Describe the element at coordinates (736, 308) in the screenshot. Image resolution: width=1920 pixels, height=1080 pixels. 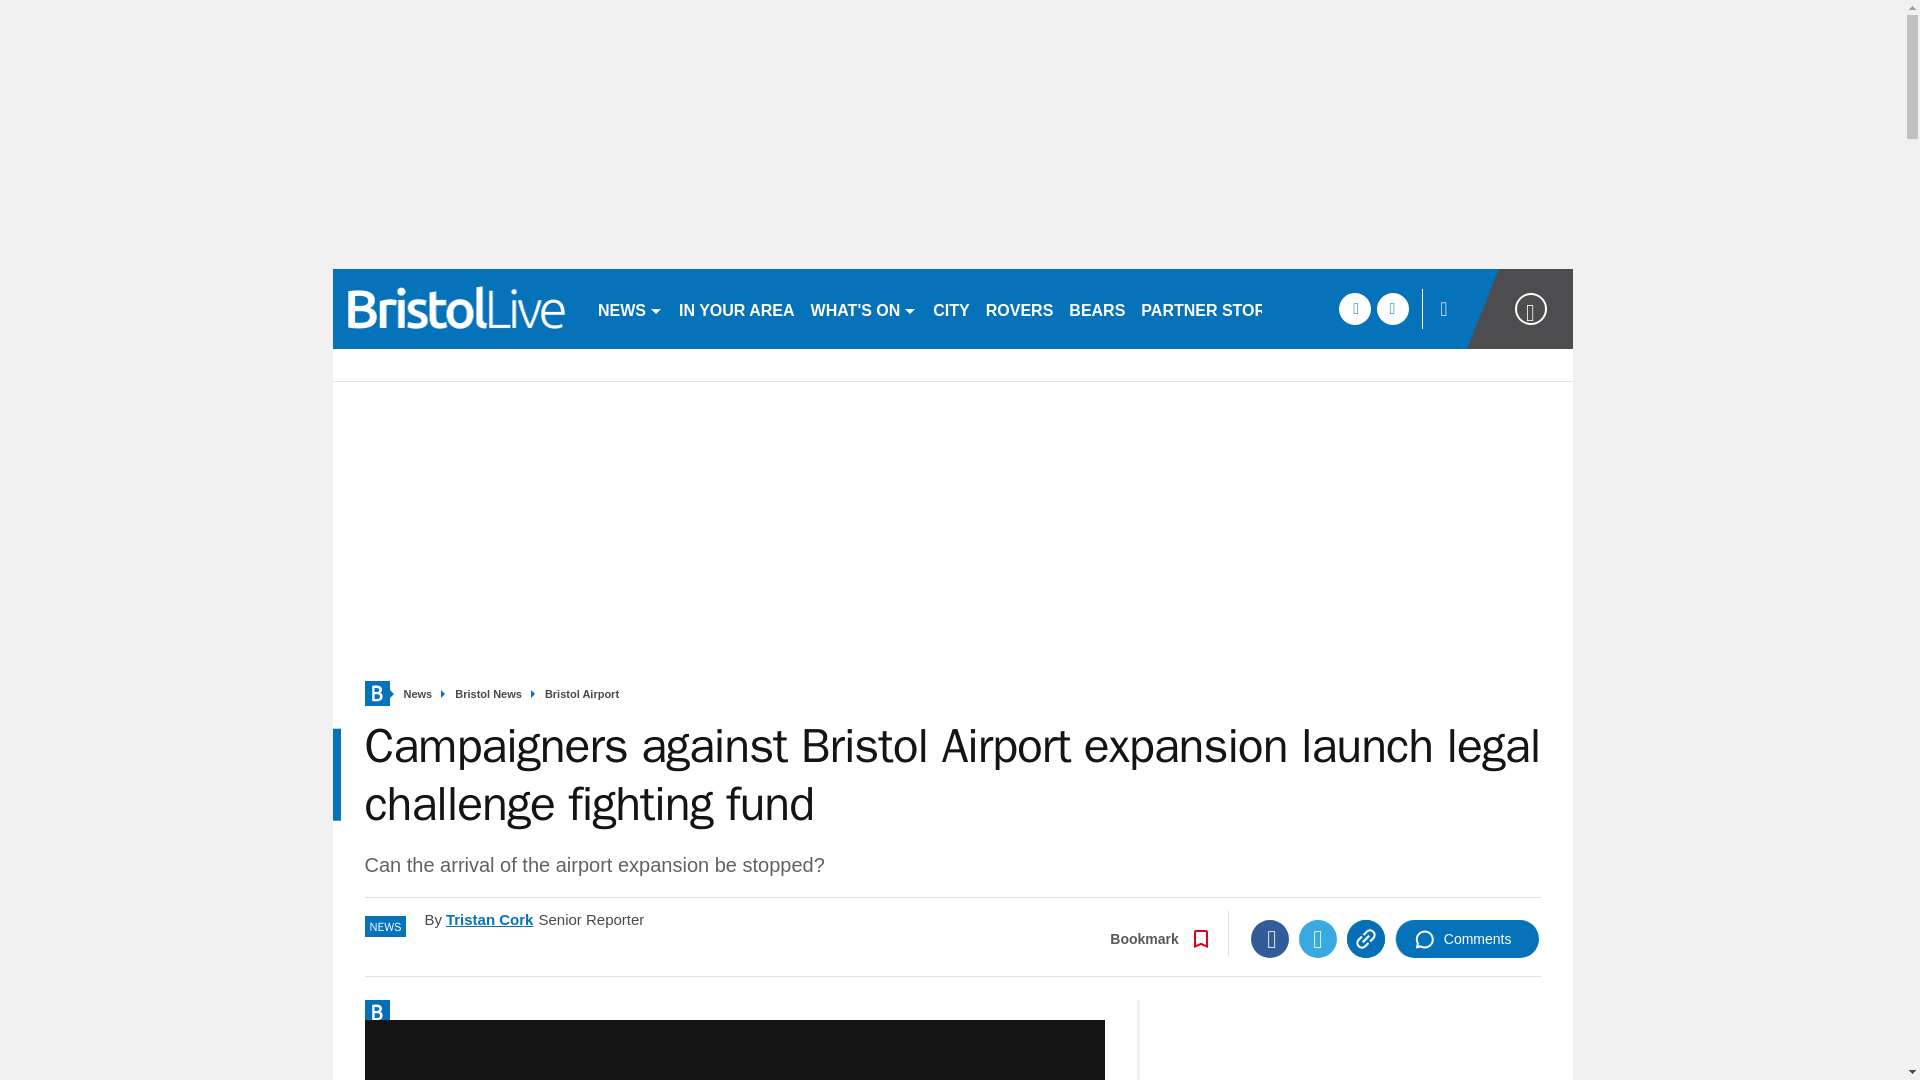
I see `IN YOUR AREA` at that location.